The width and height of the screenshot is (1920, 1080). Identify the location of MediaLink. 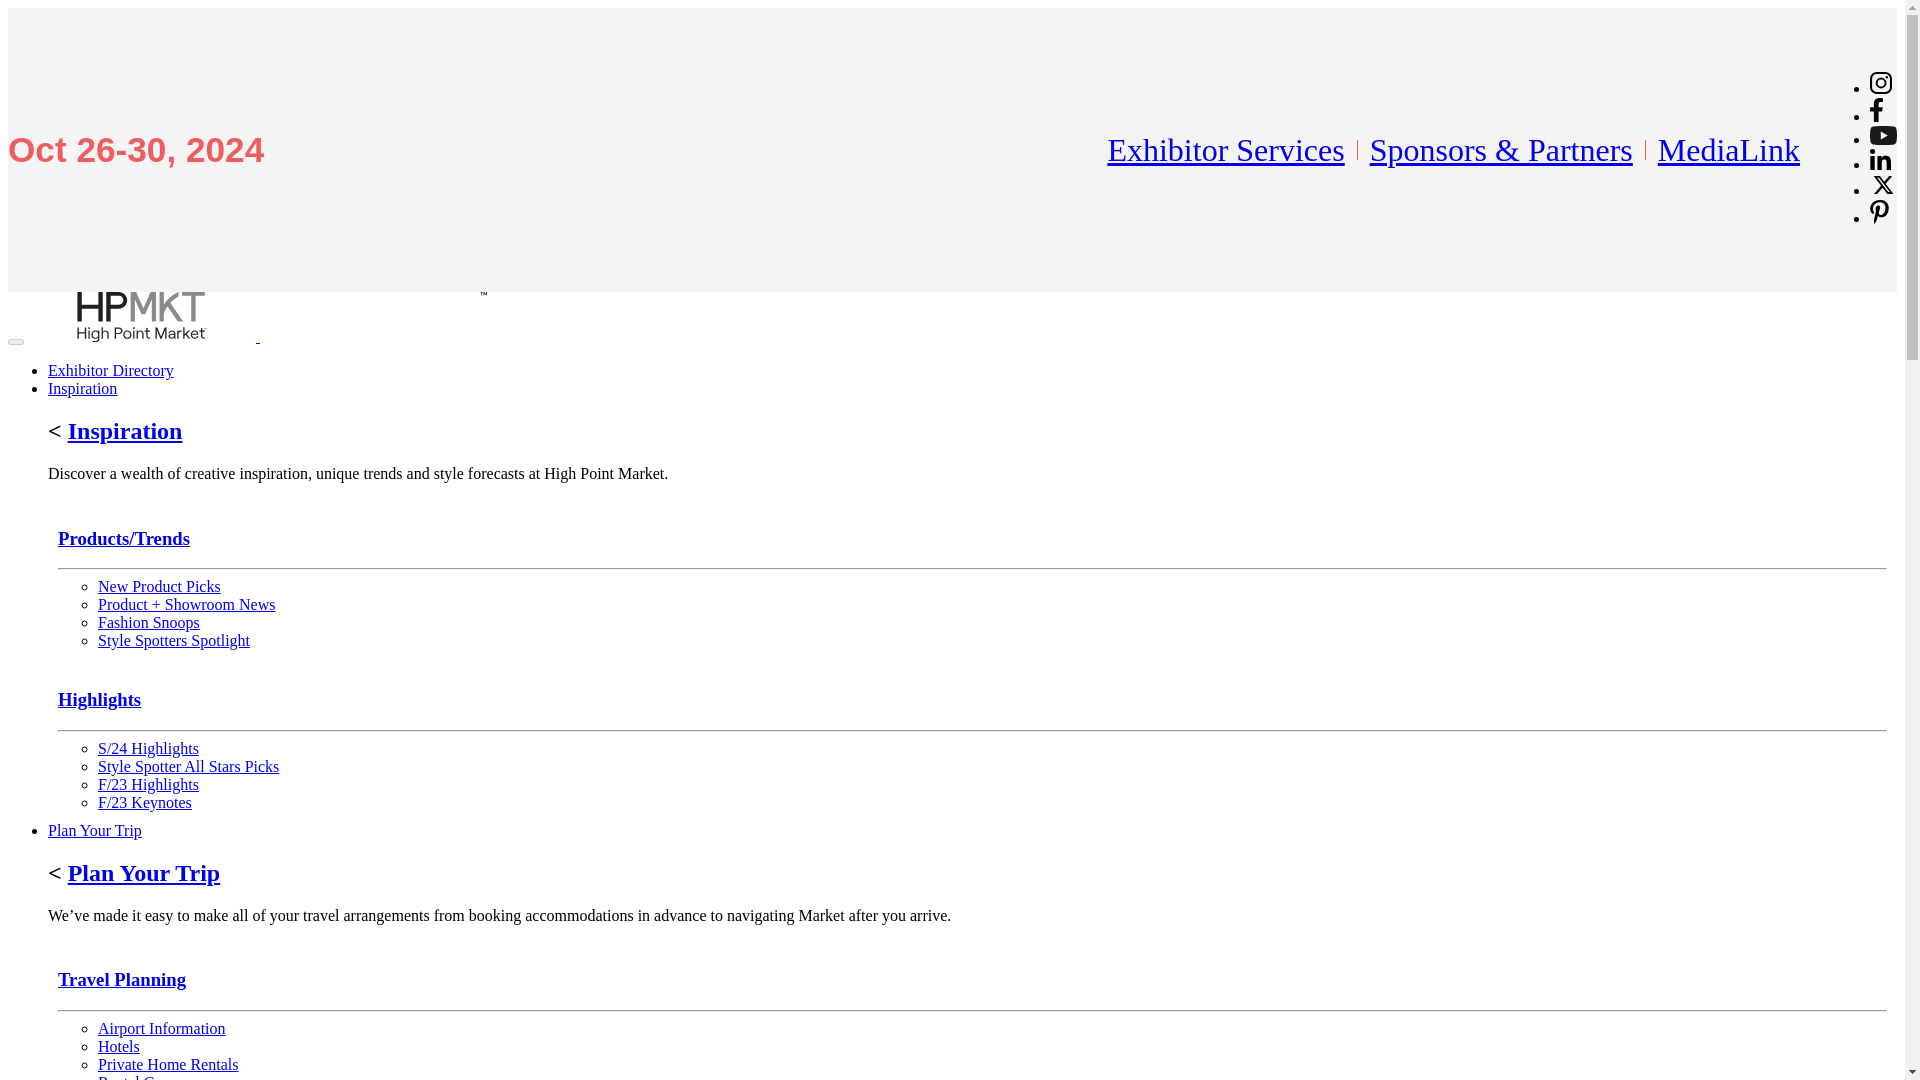
(1729, 150).